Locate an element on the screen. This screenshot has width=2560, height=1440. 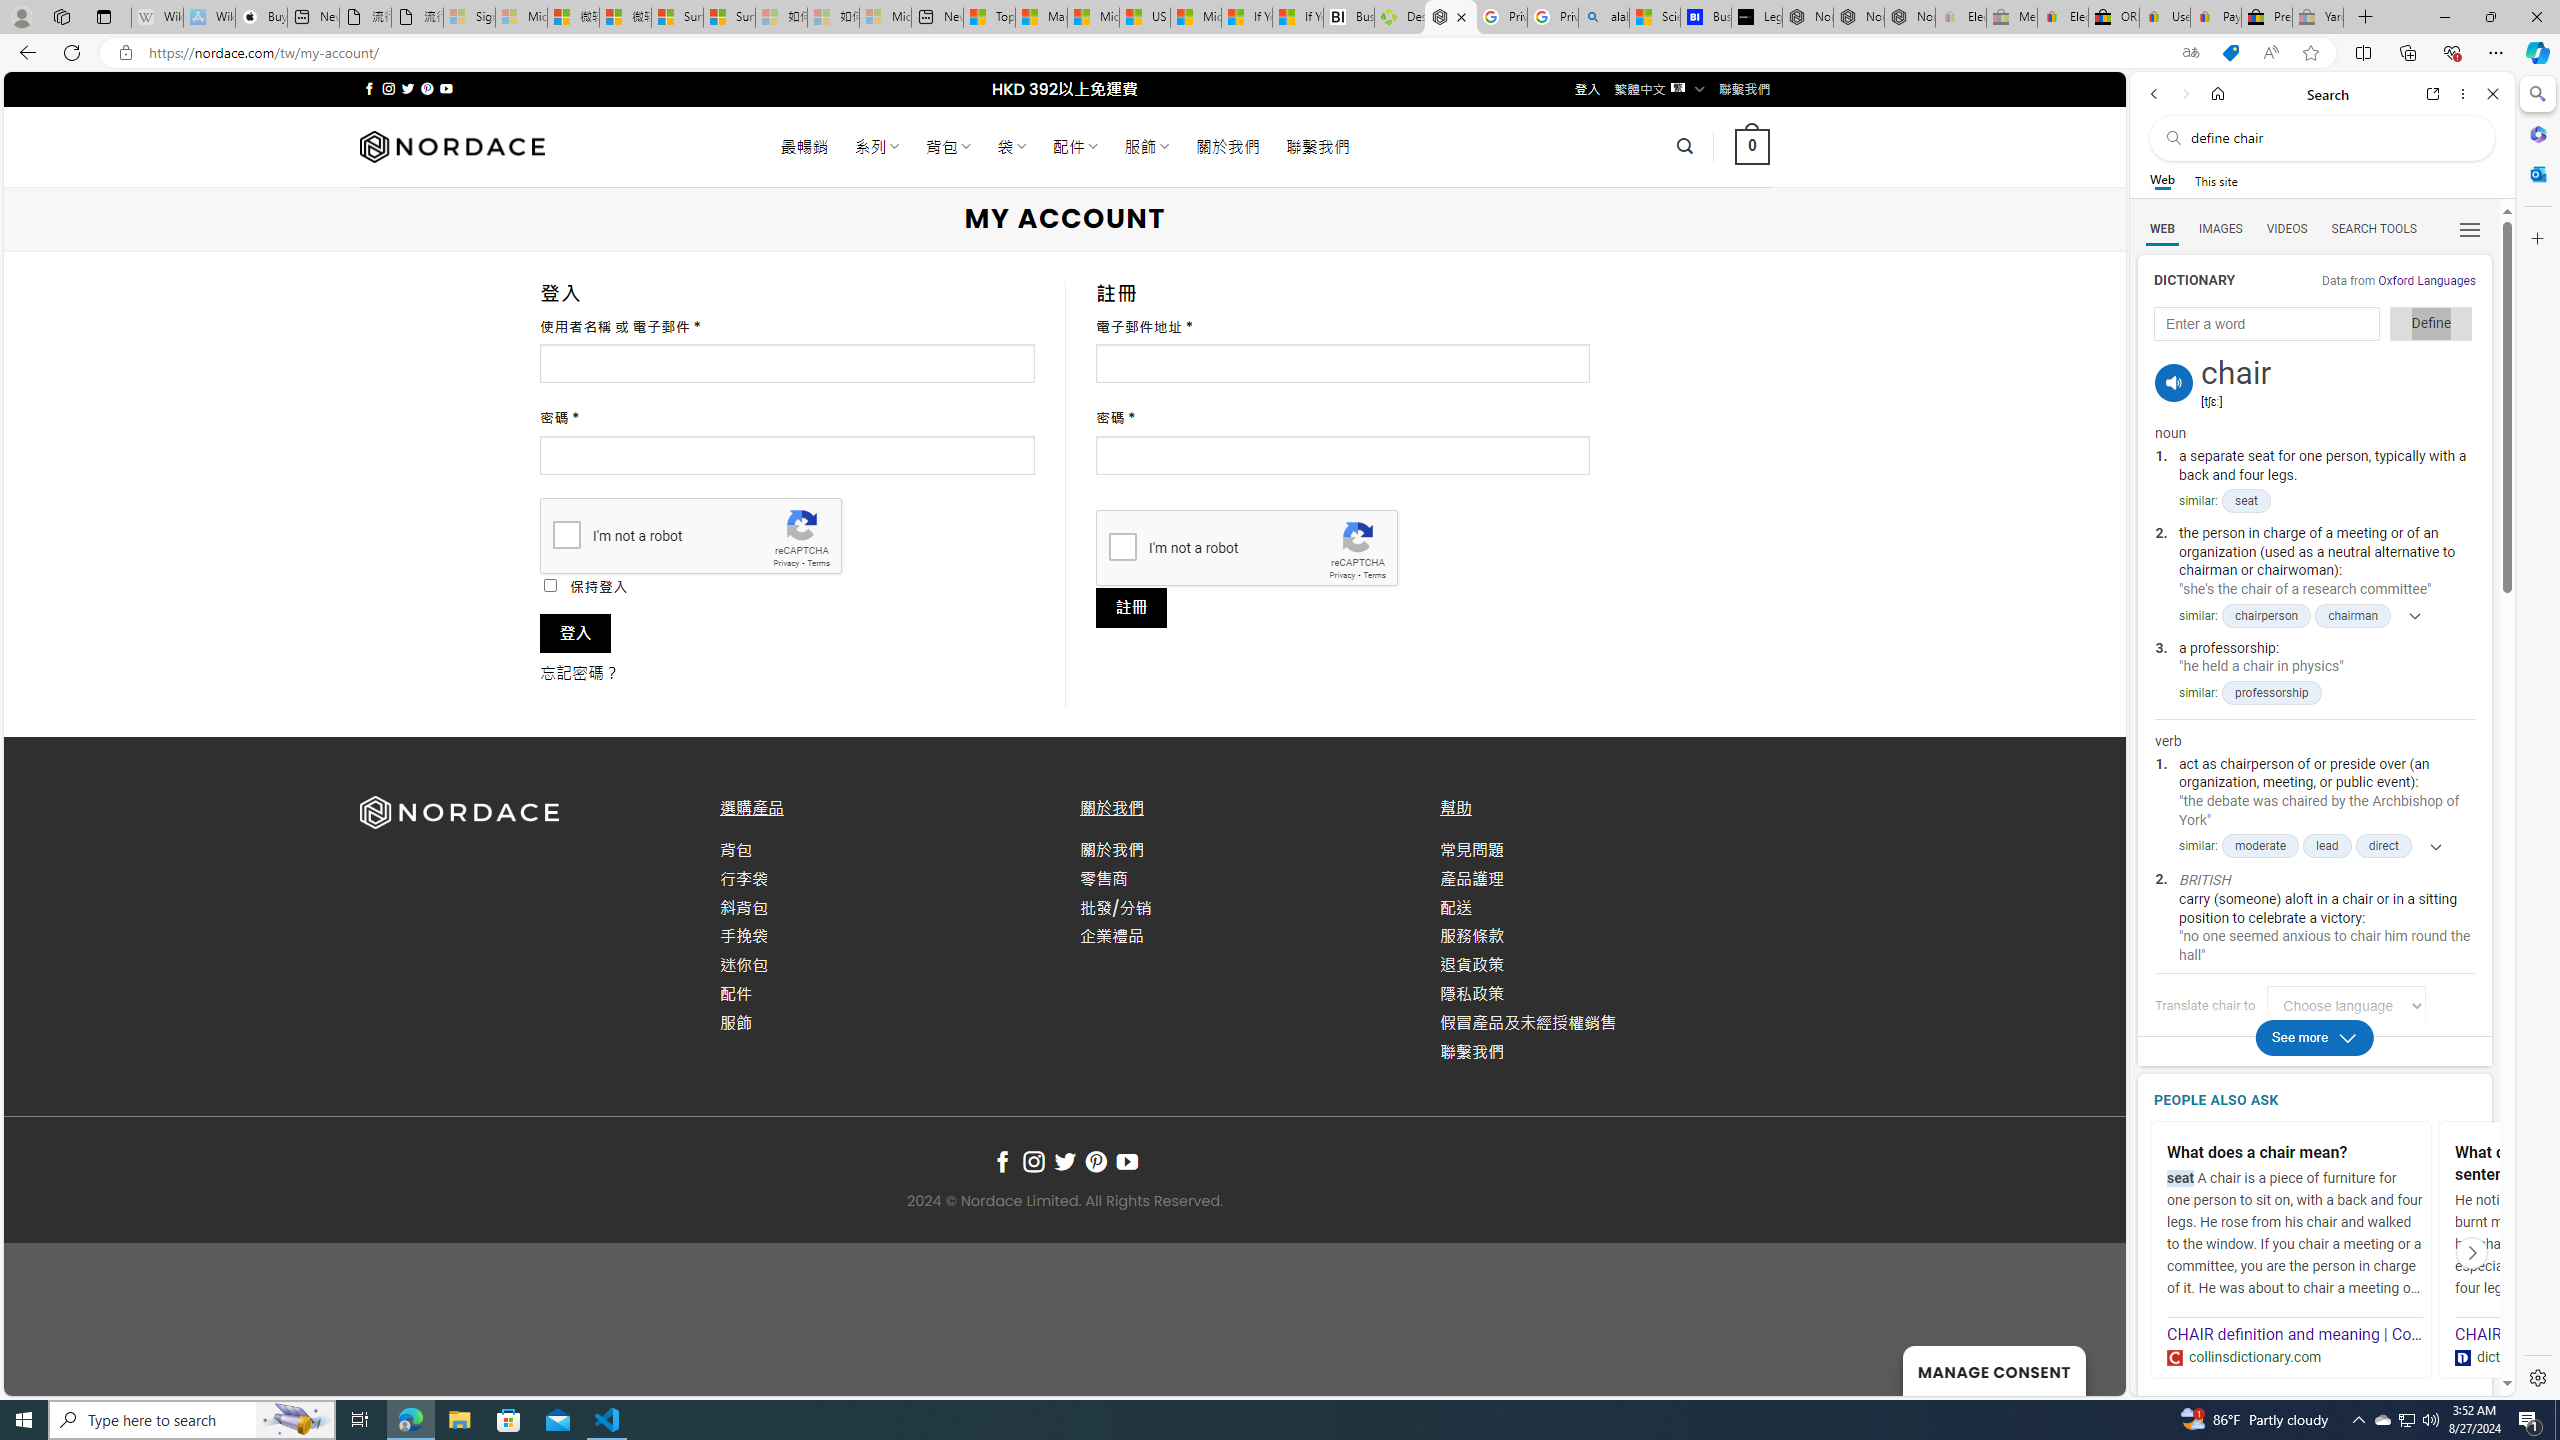
Translate chair to Choose language is located at coordinates (2347, 1006).